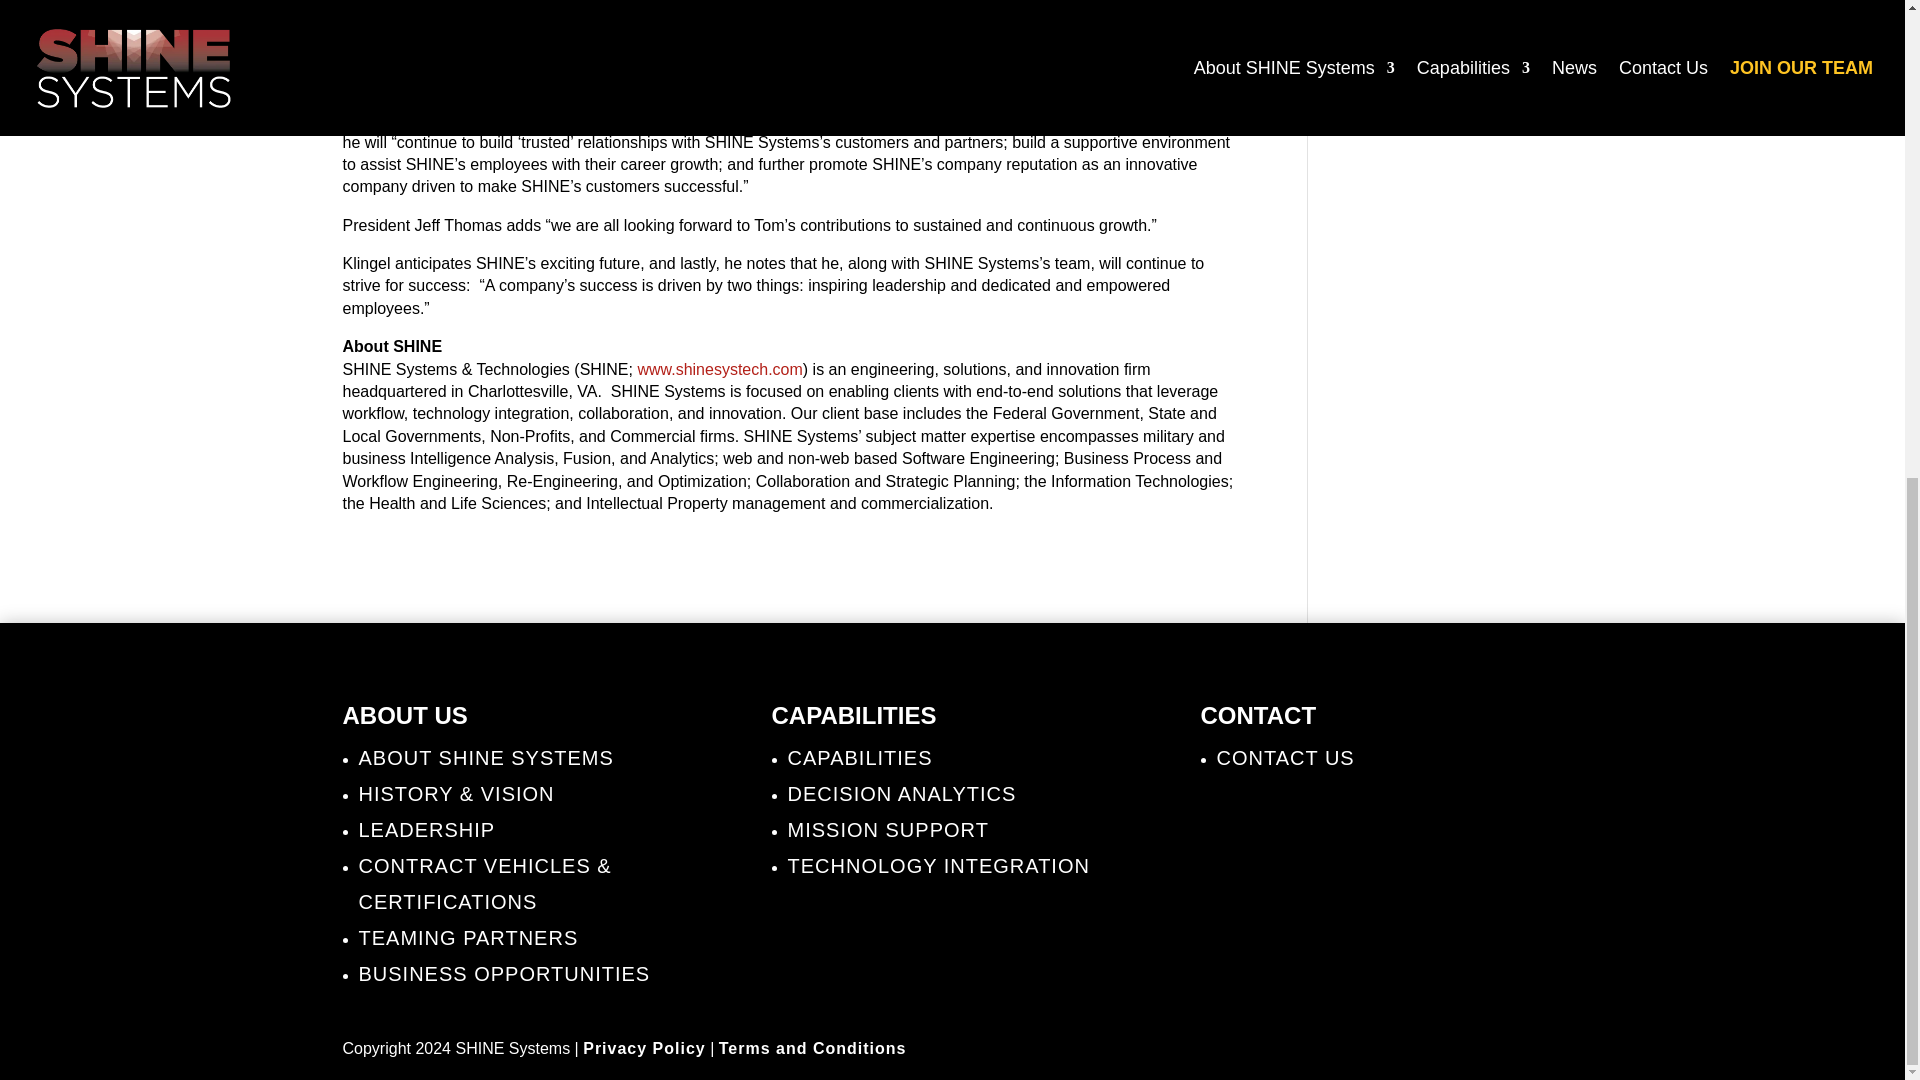 The height and width of the screenshot is (1080, 1920). Describe the element at coordinates (504, 974) in the screenshot. I see `BUSINESS OPPORTUNITIES` at that location.